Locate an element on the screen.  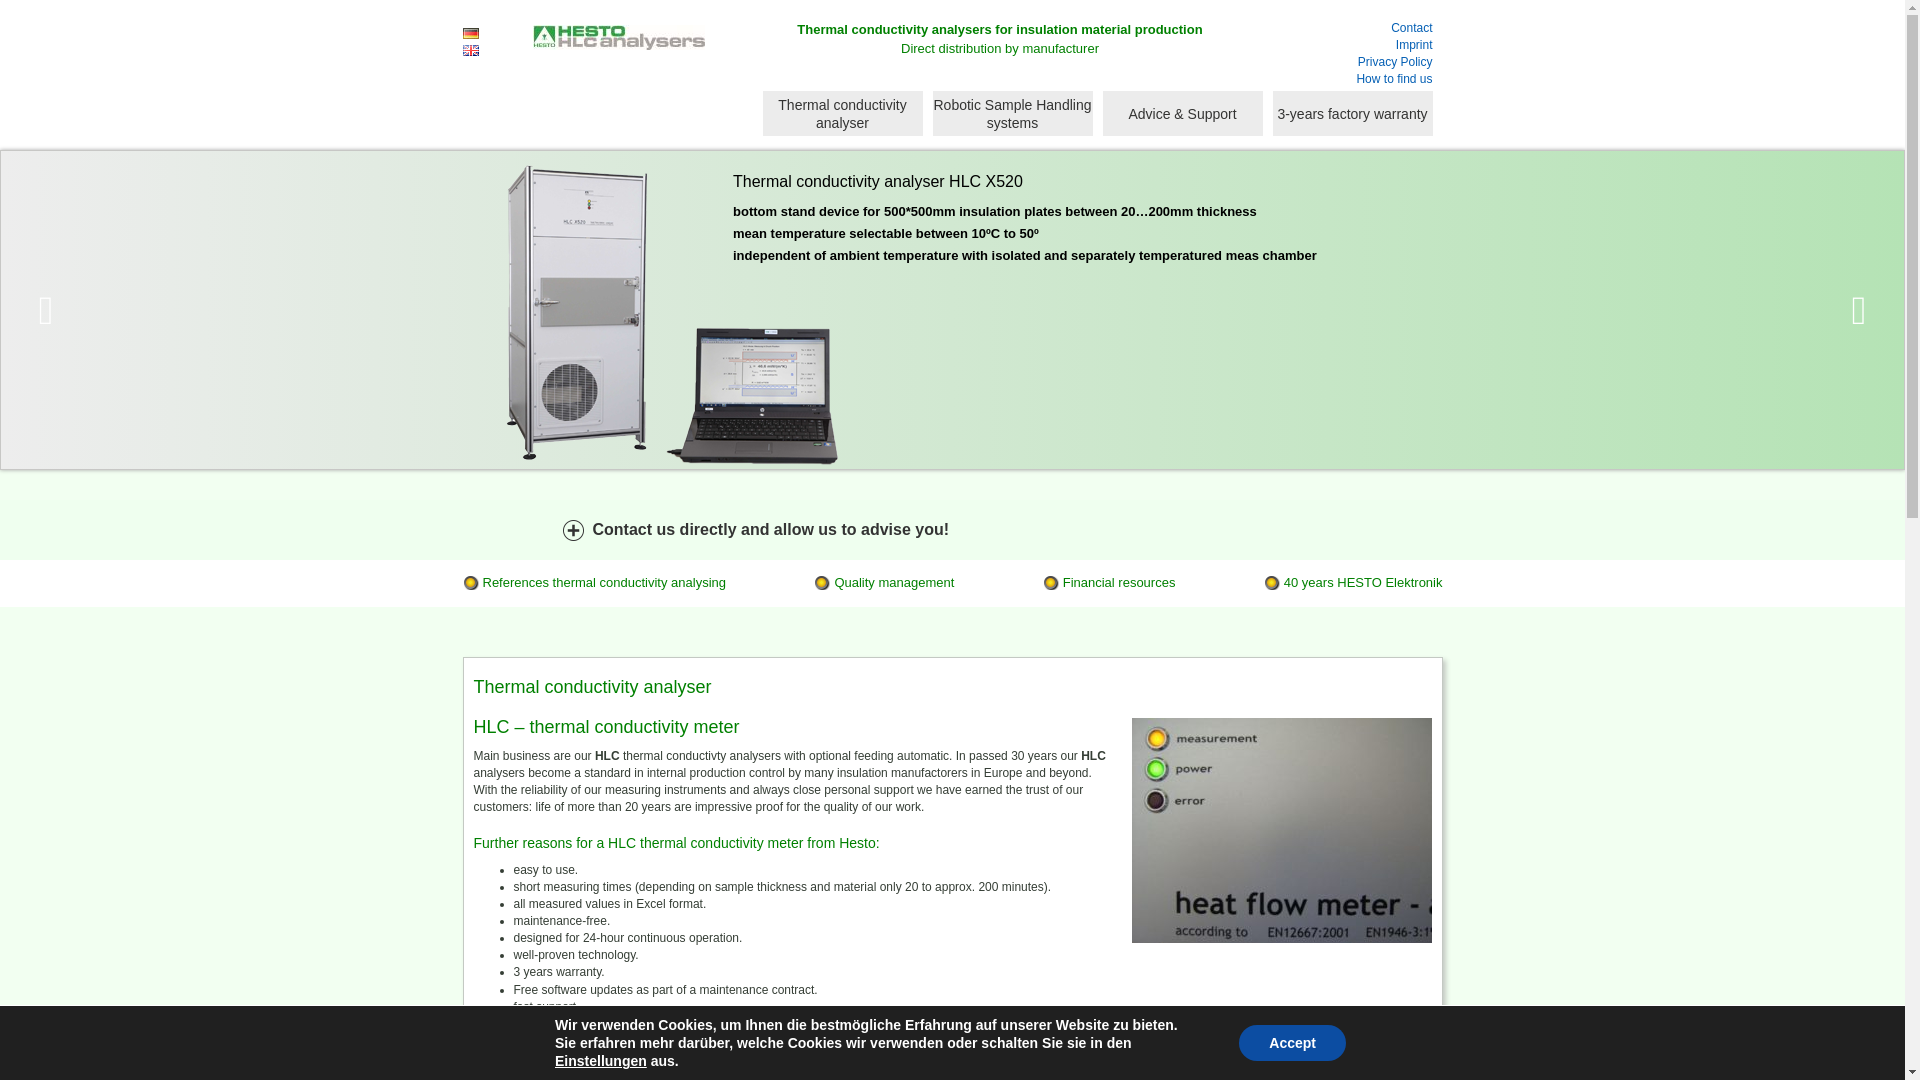
3-years factory warranty is located at coordinates (1352, 113).